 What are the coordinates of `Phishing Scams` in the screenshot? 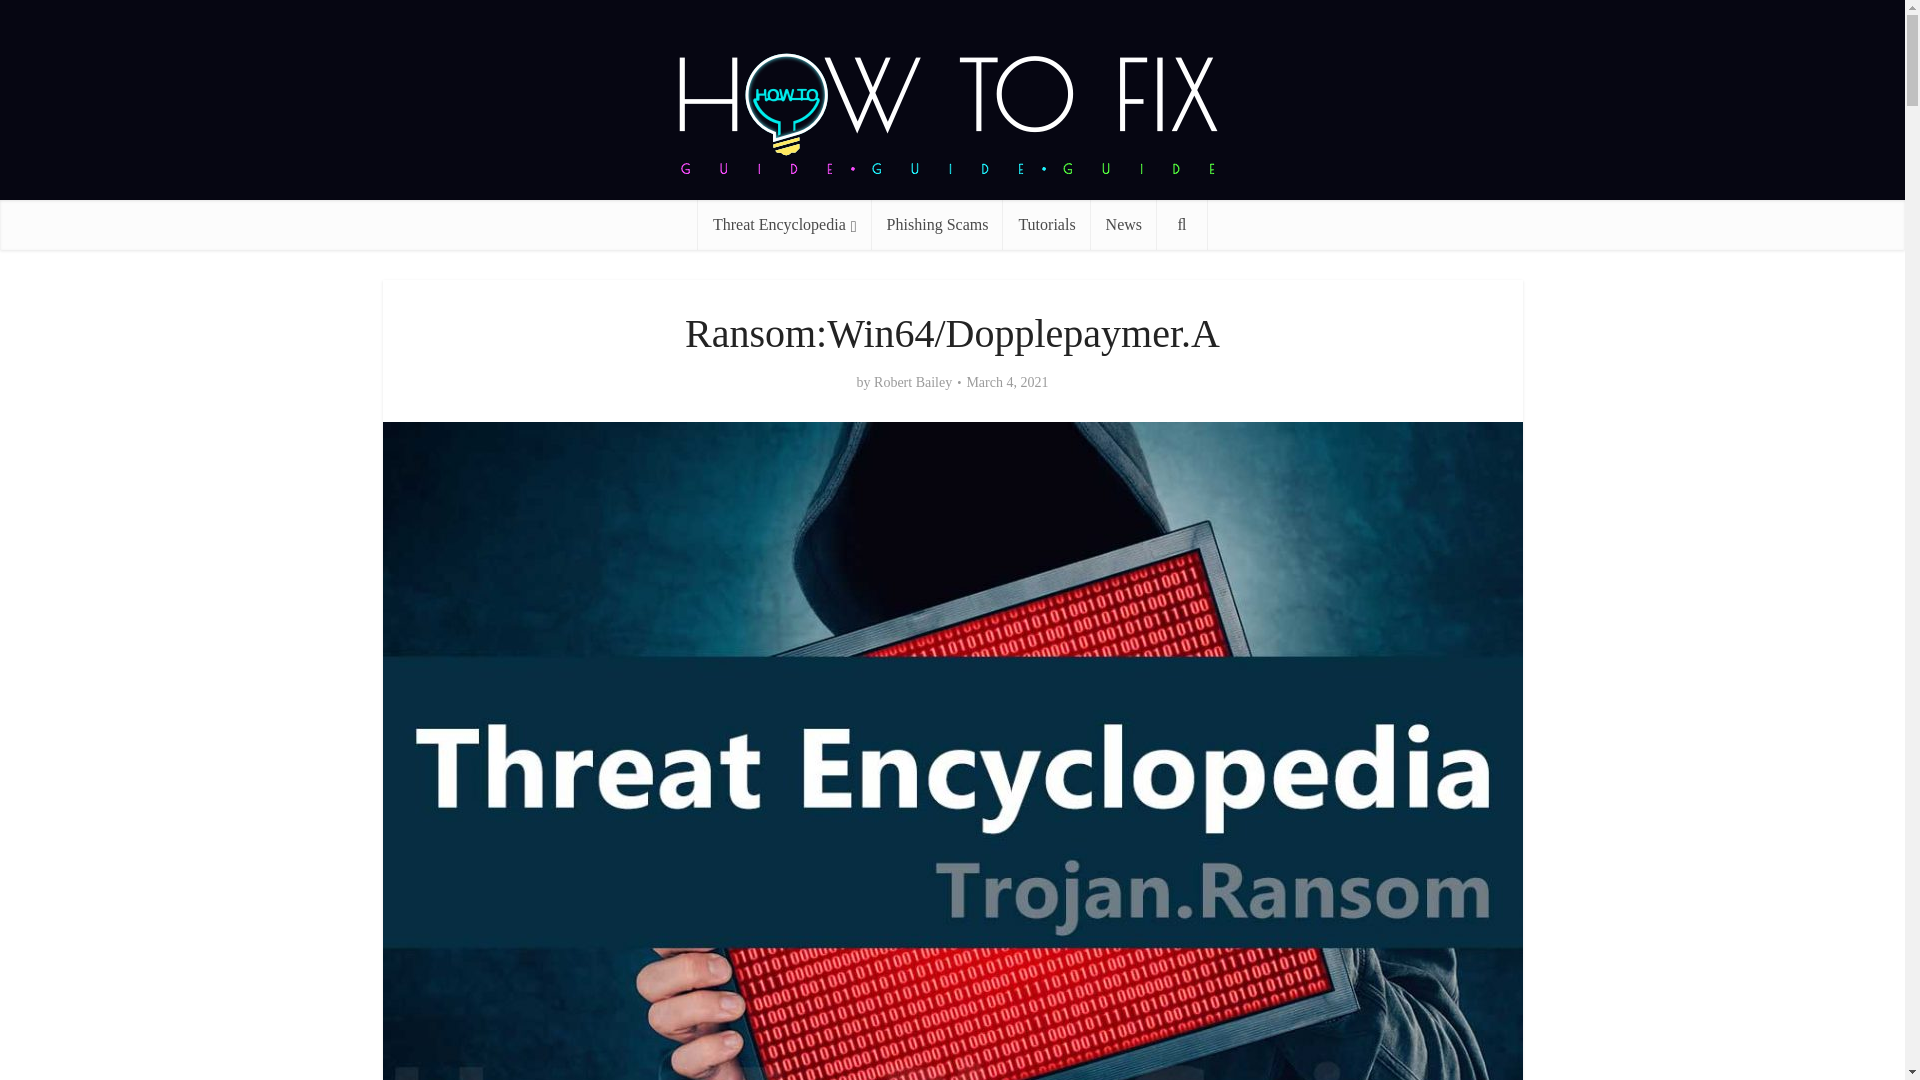 It's located at (938, 224).